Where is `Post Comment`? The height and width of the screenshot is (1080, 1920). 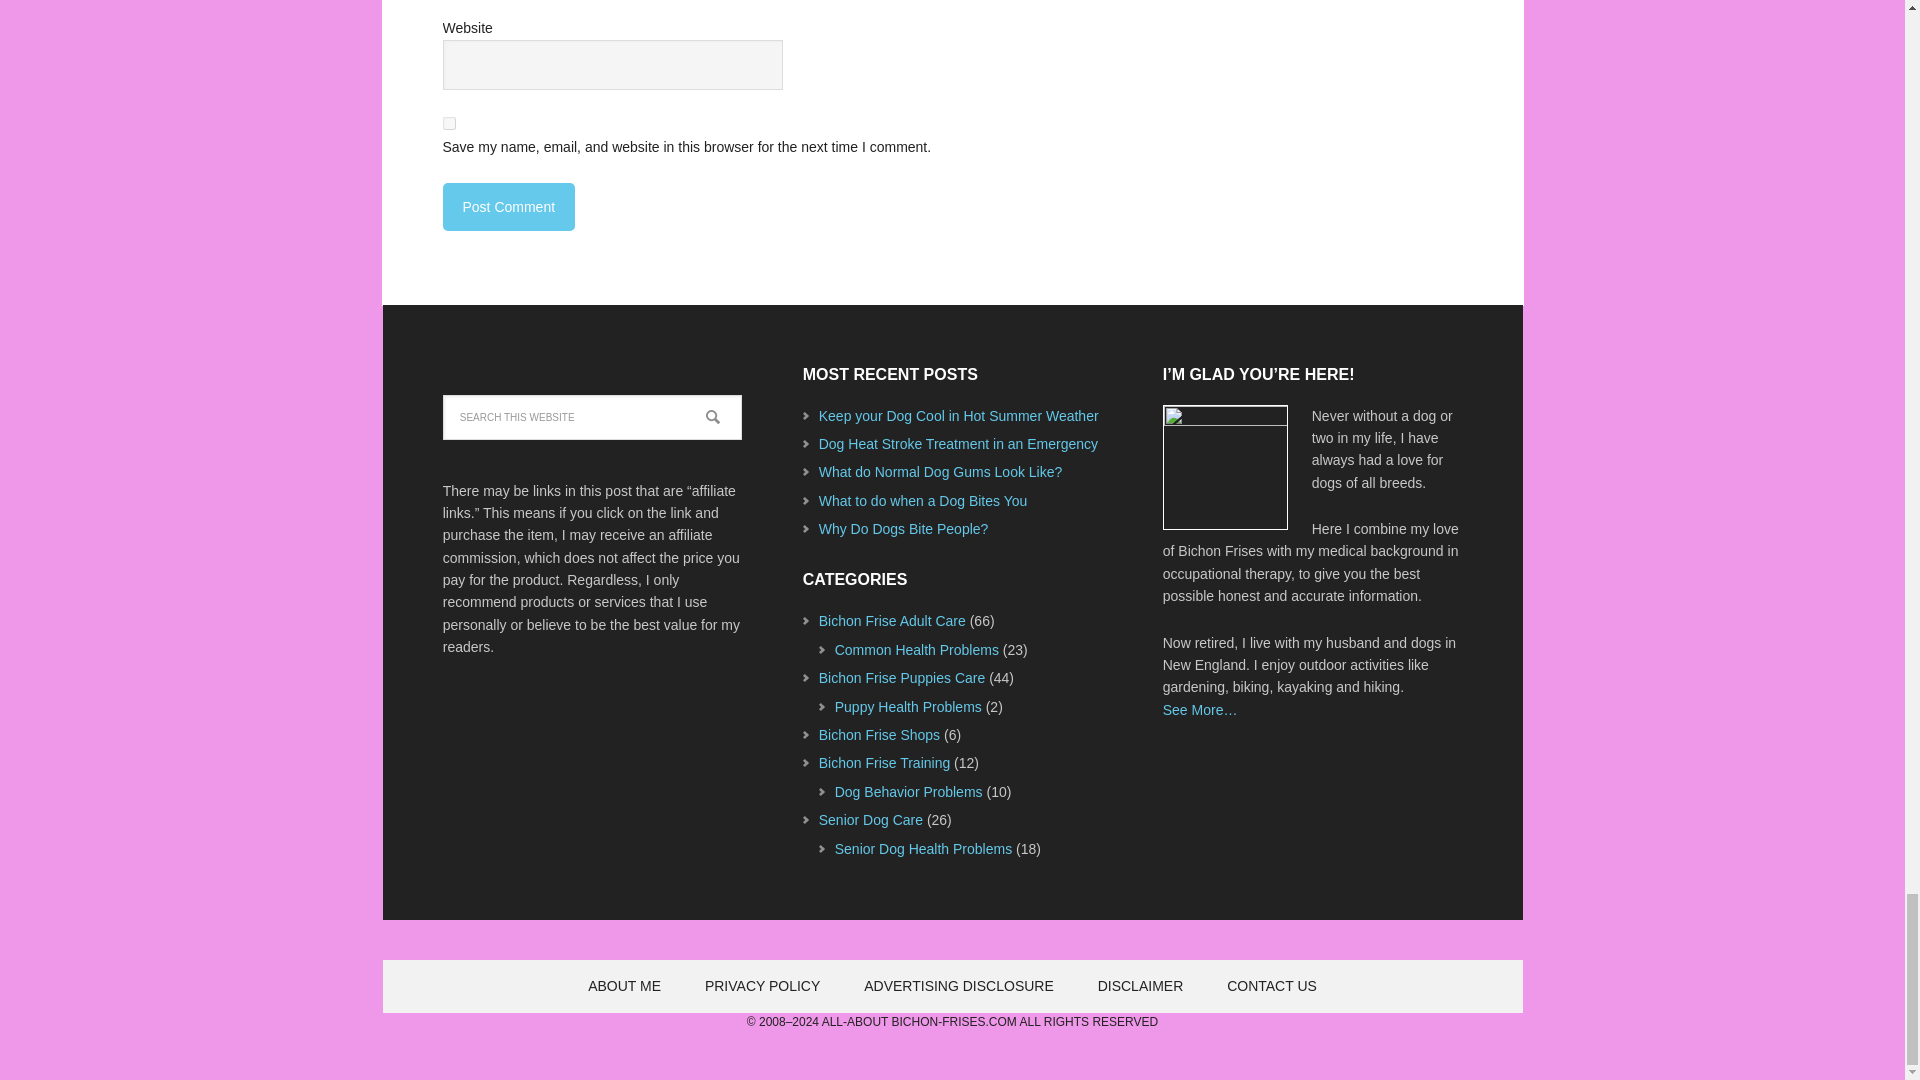
Post Comment is located at coordinates (508, 206).